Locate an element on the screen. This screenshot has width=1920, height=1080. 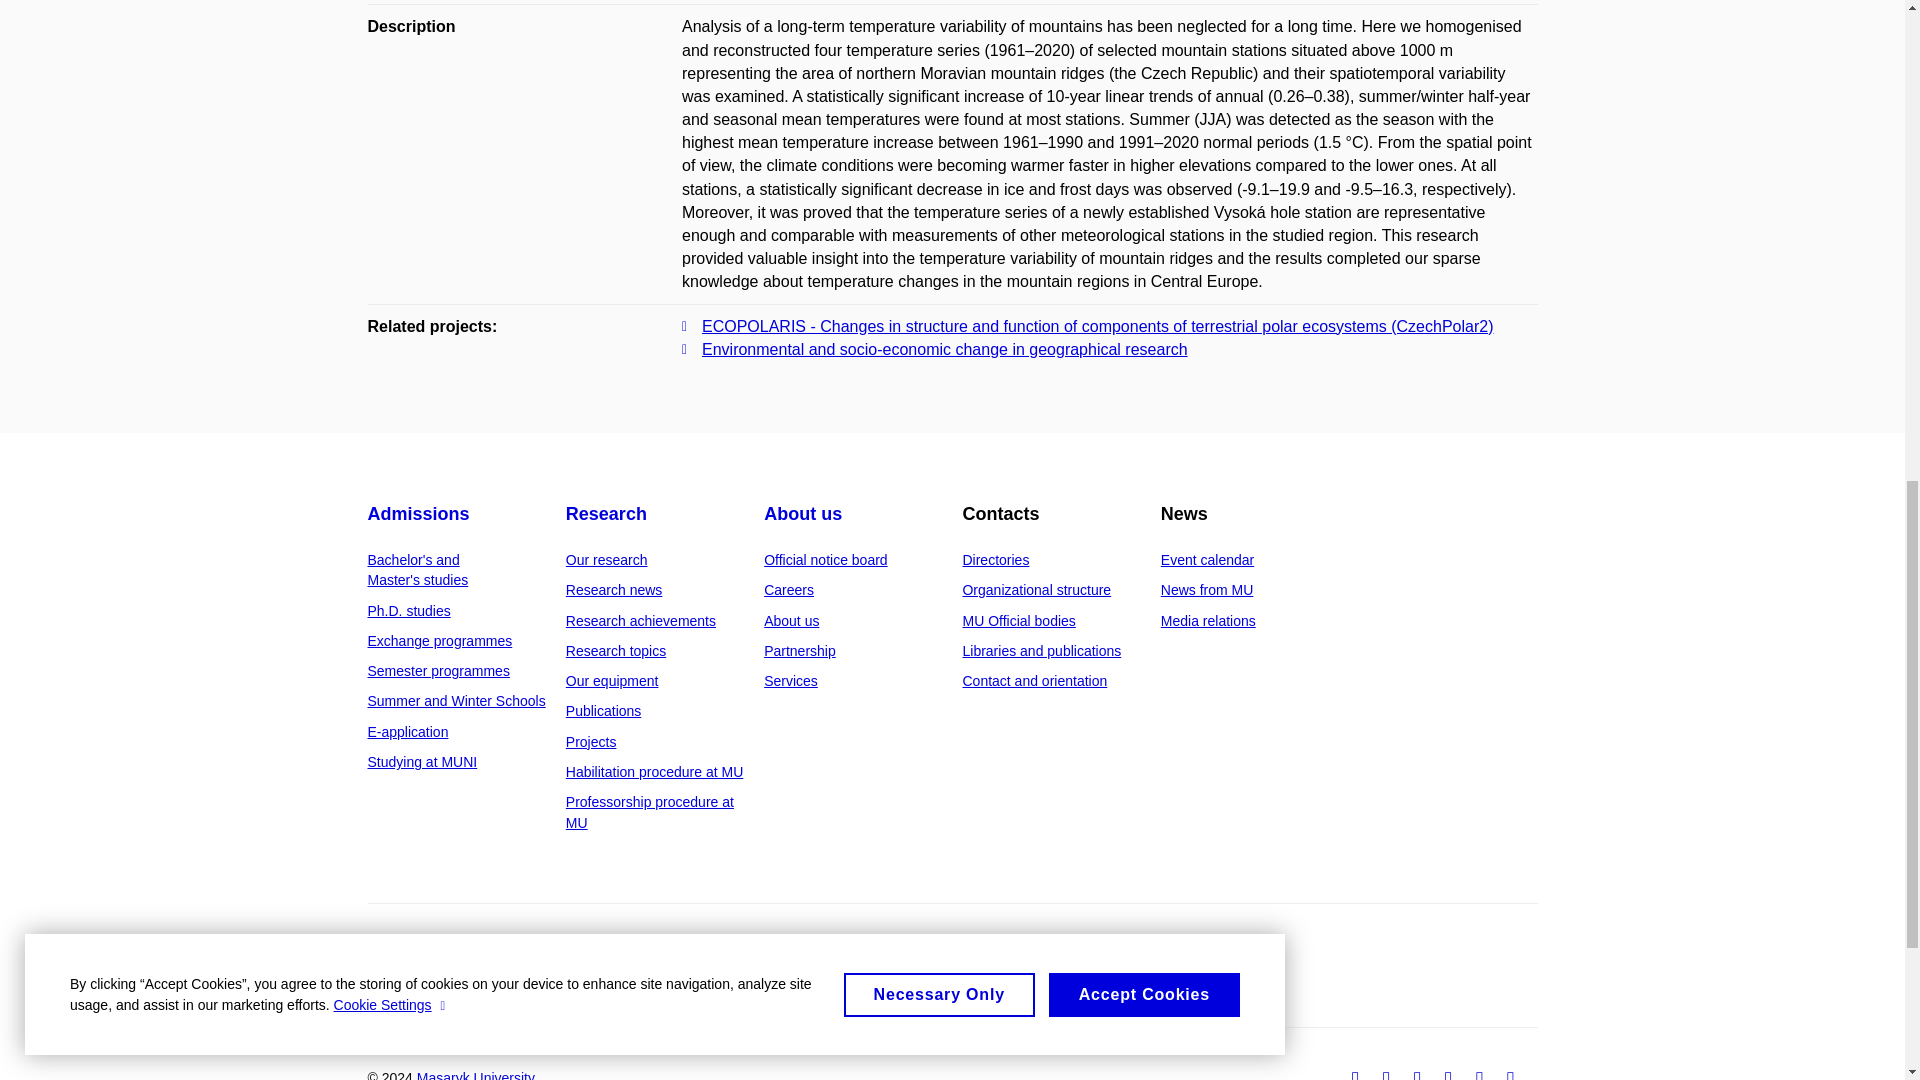
Projects is located at coordinates (591, 742).